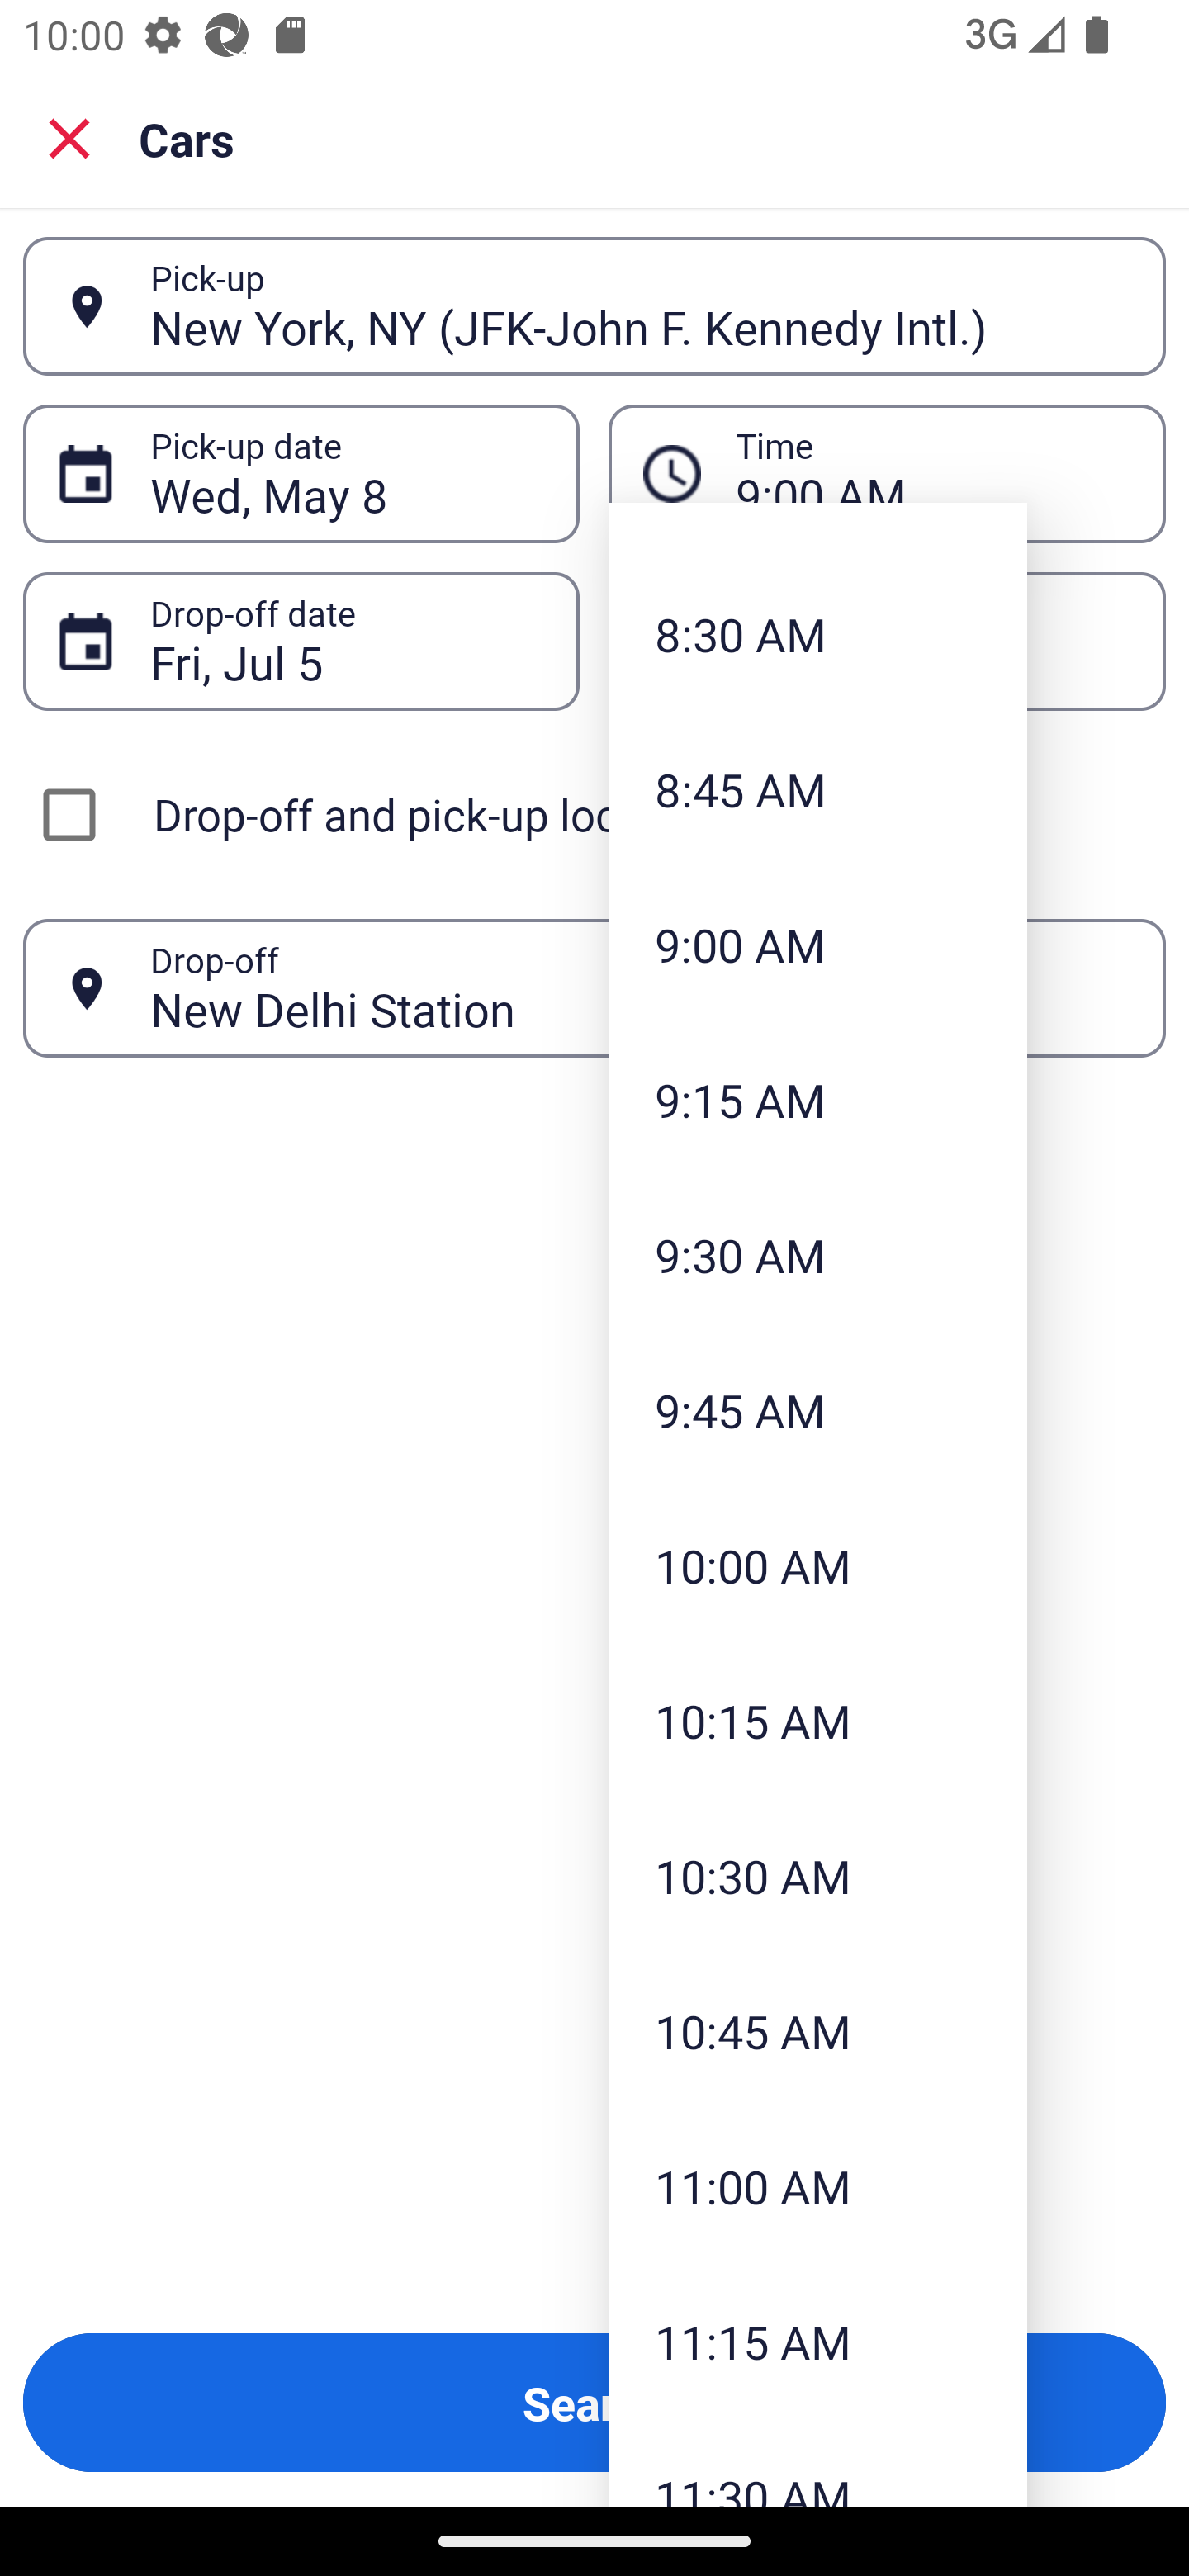  I want to click on 11:00 AM, so click(817, 2186).